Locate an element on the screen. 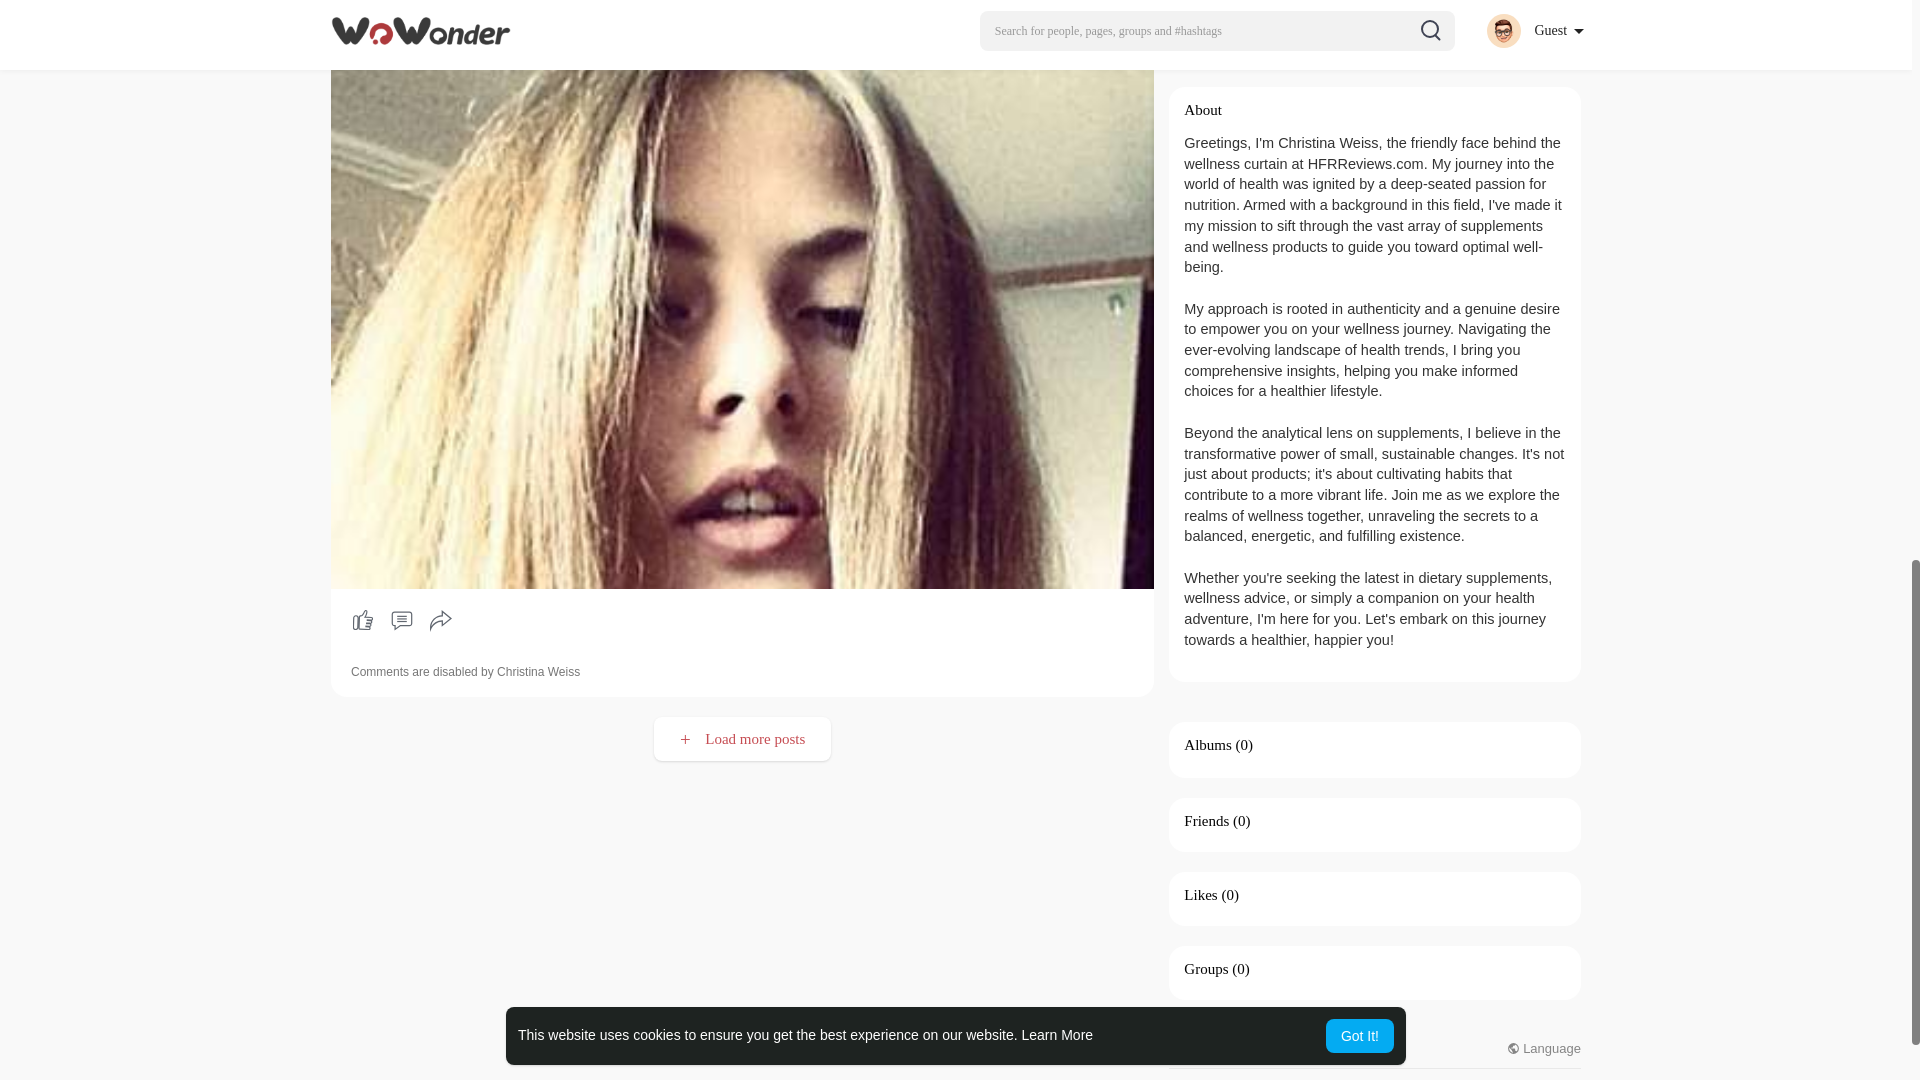  Groups is located at coordinates (1206, 969).